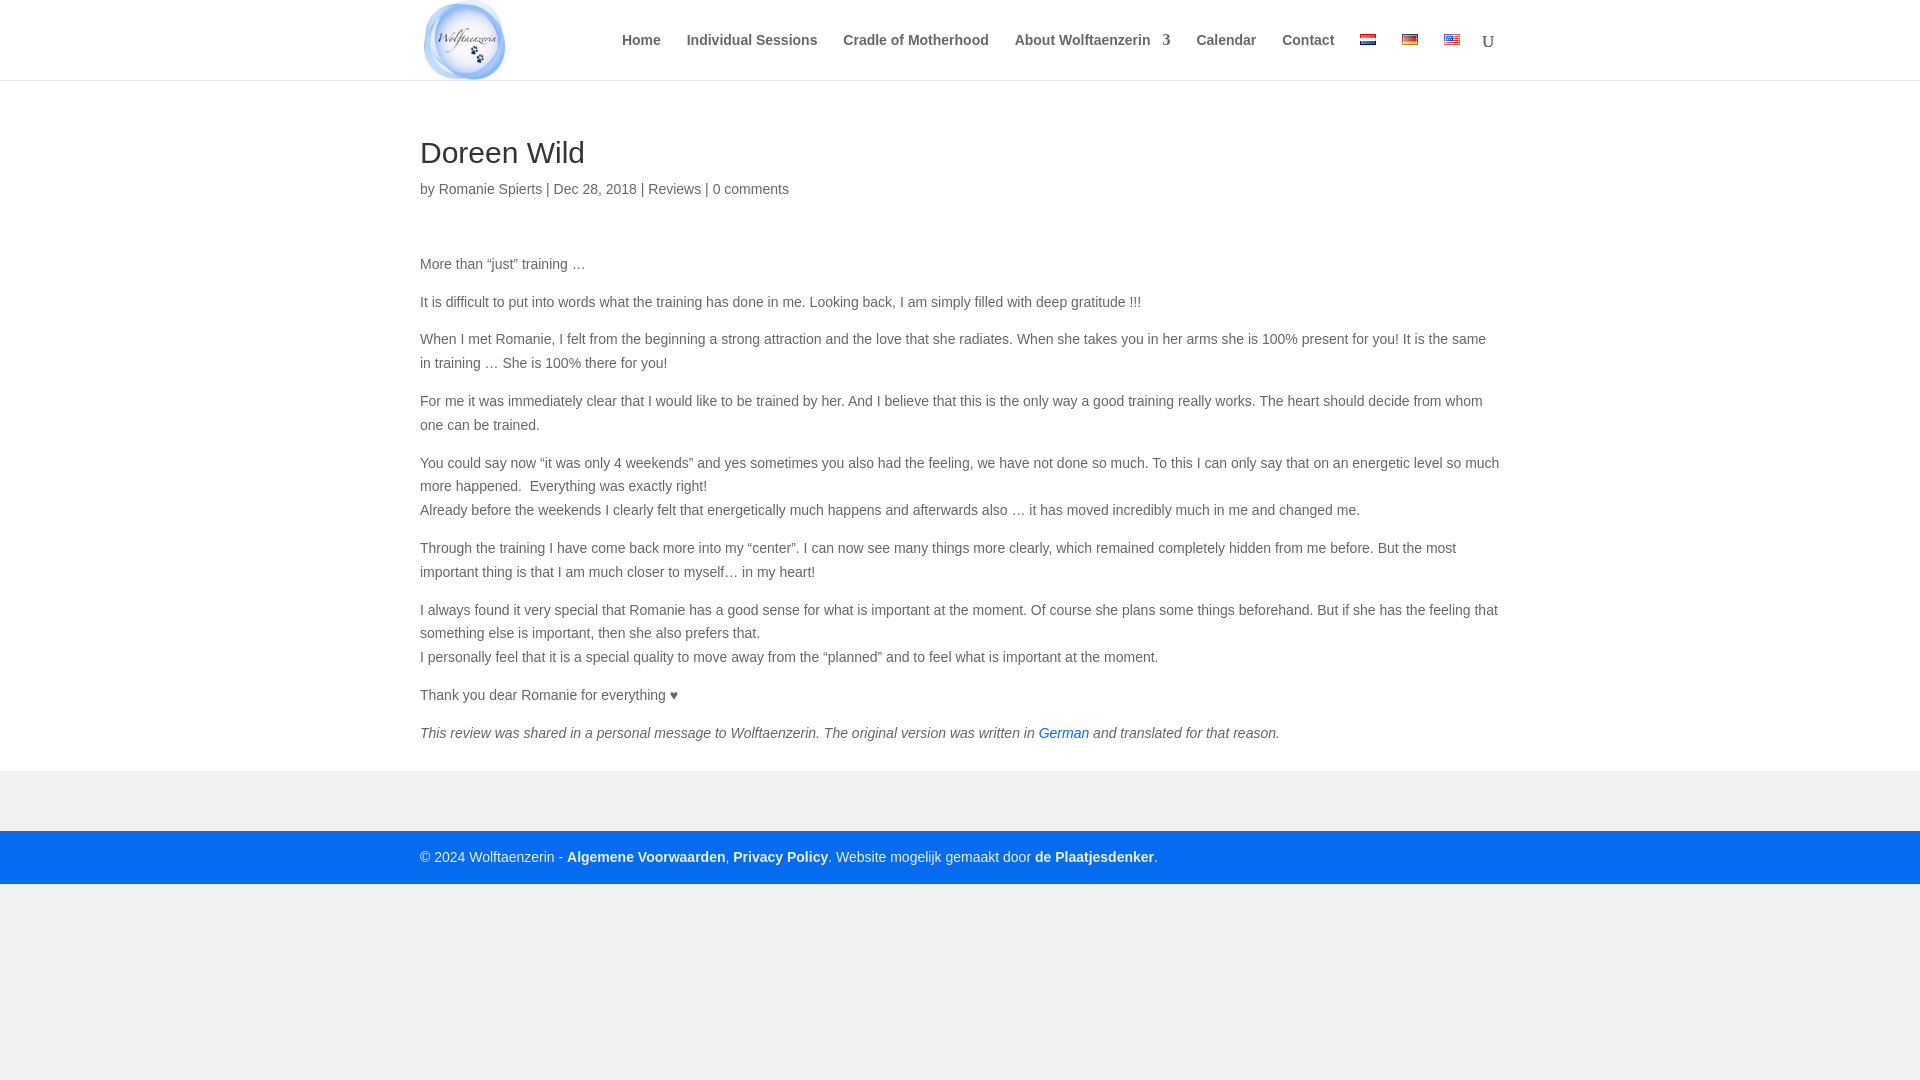 This screenshot has width=1920, height=1080. What do you see at coordinates (674, 188) in the screenshot?
I see `Reviews` at bounding box center [674, 188].